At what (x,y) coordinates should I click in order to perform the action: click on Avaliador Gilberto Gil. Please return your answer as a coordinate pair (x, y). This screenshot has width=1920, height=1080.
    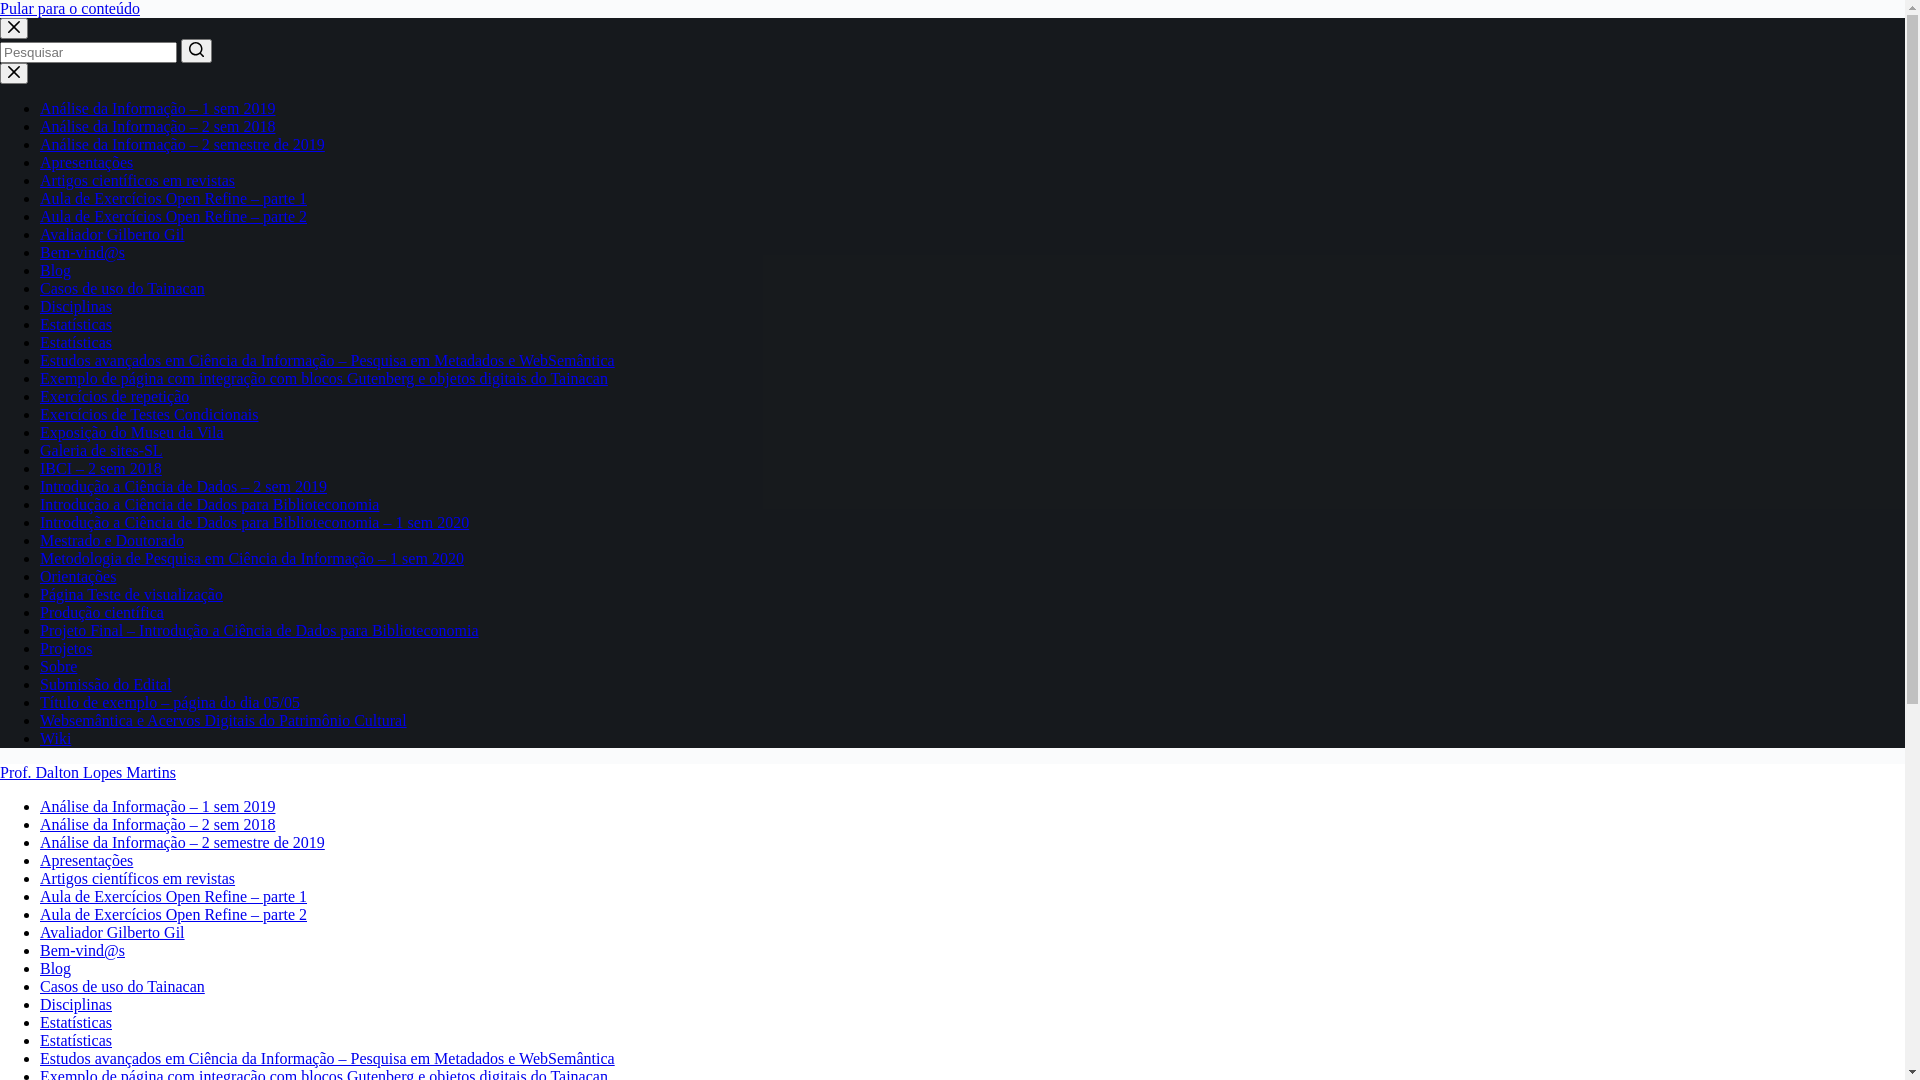
    Looking at the image, I should click on (112, 234).